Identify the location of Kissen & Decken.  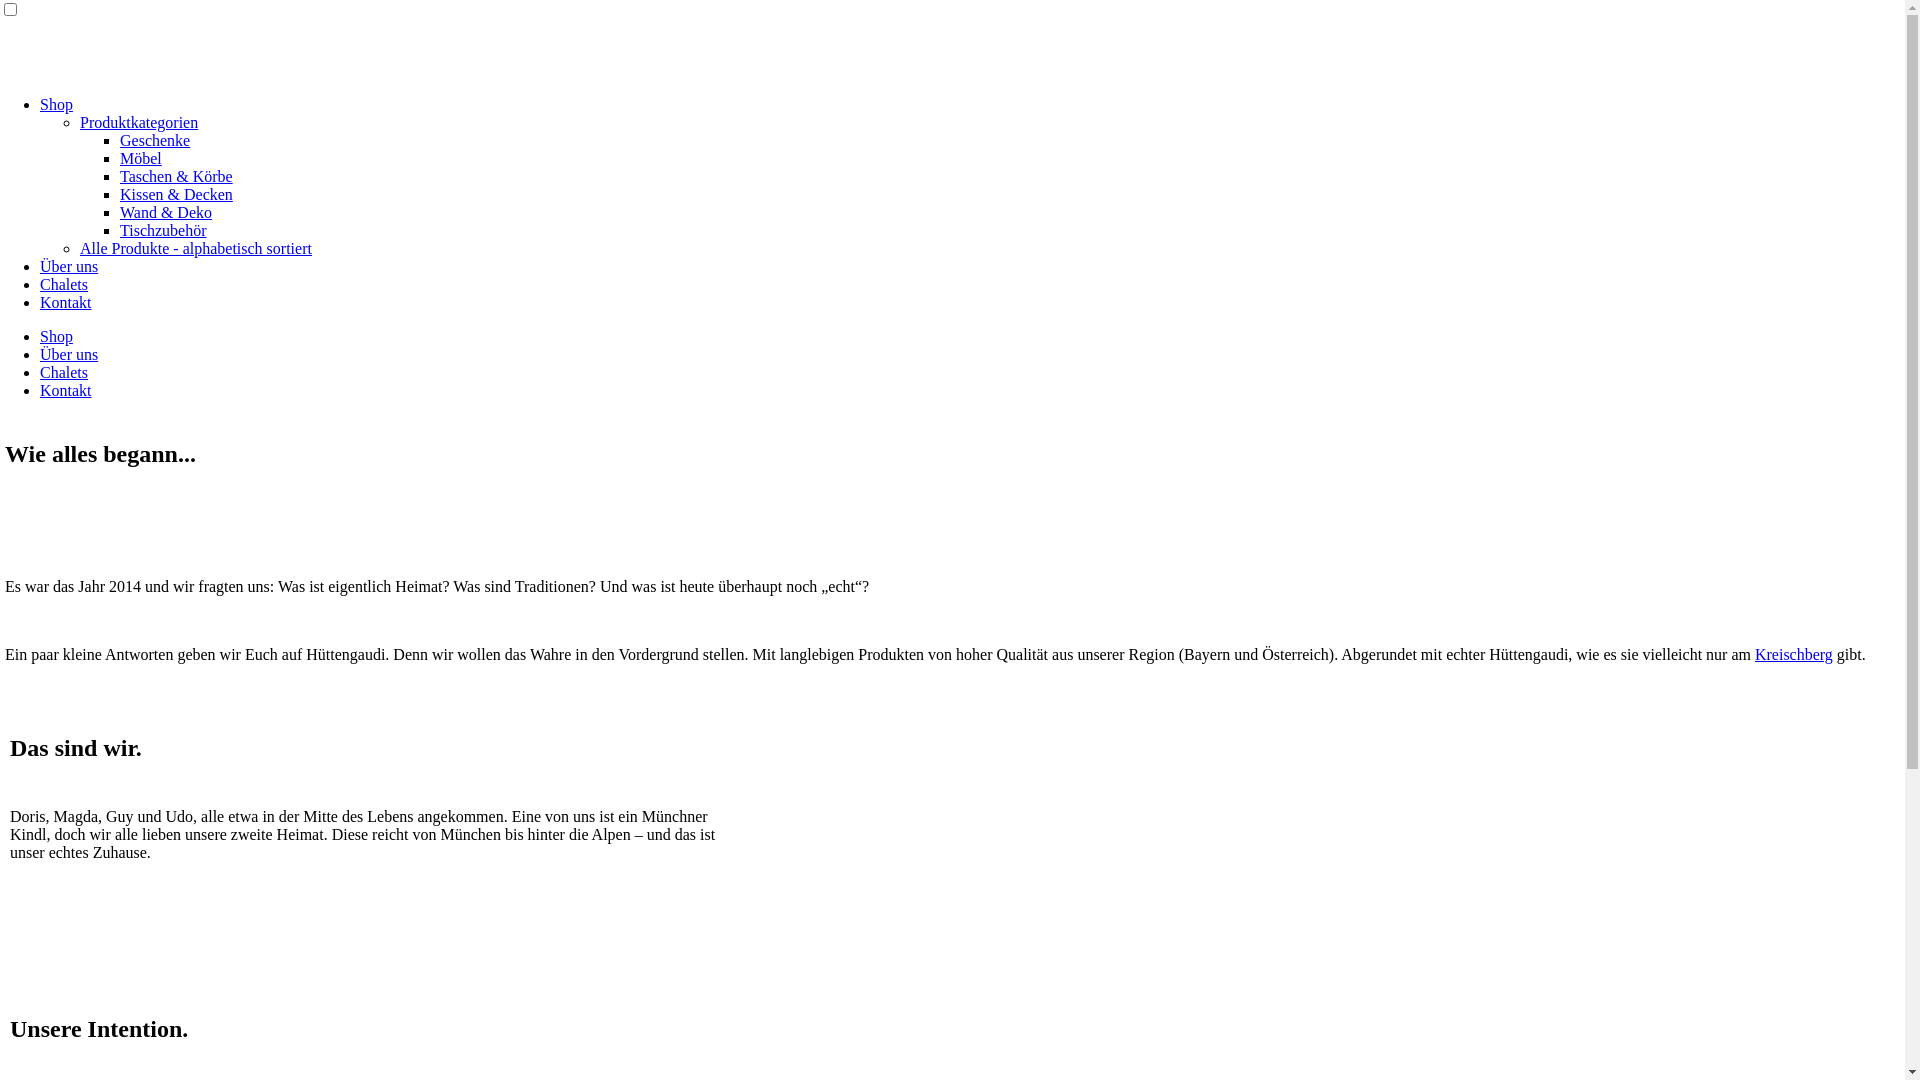
(176, 194).